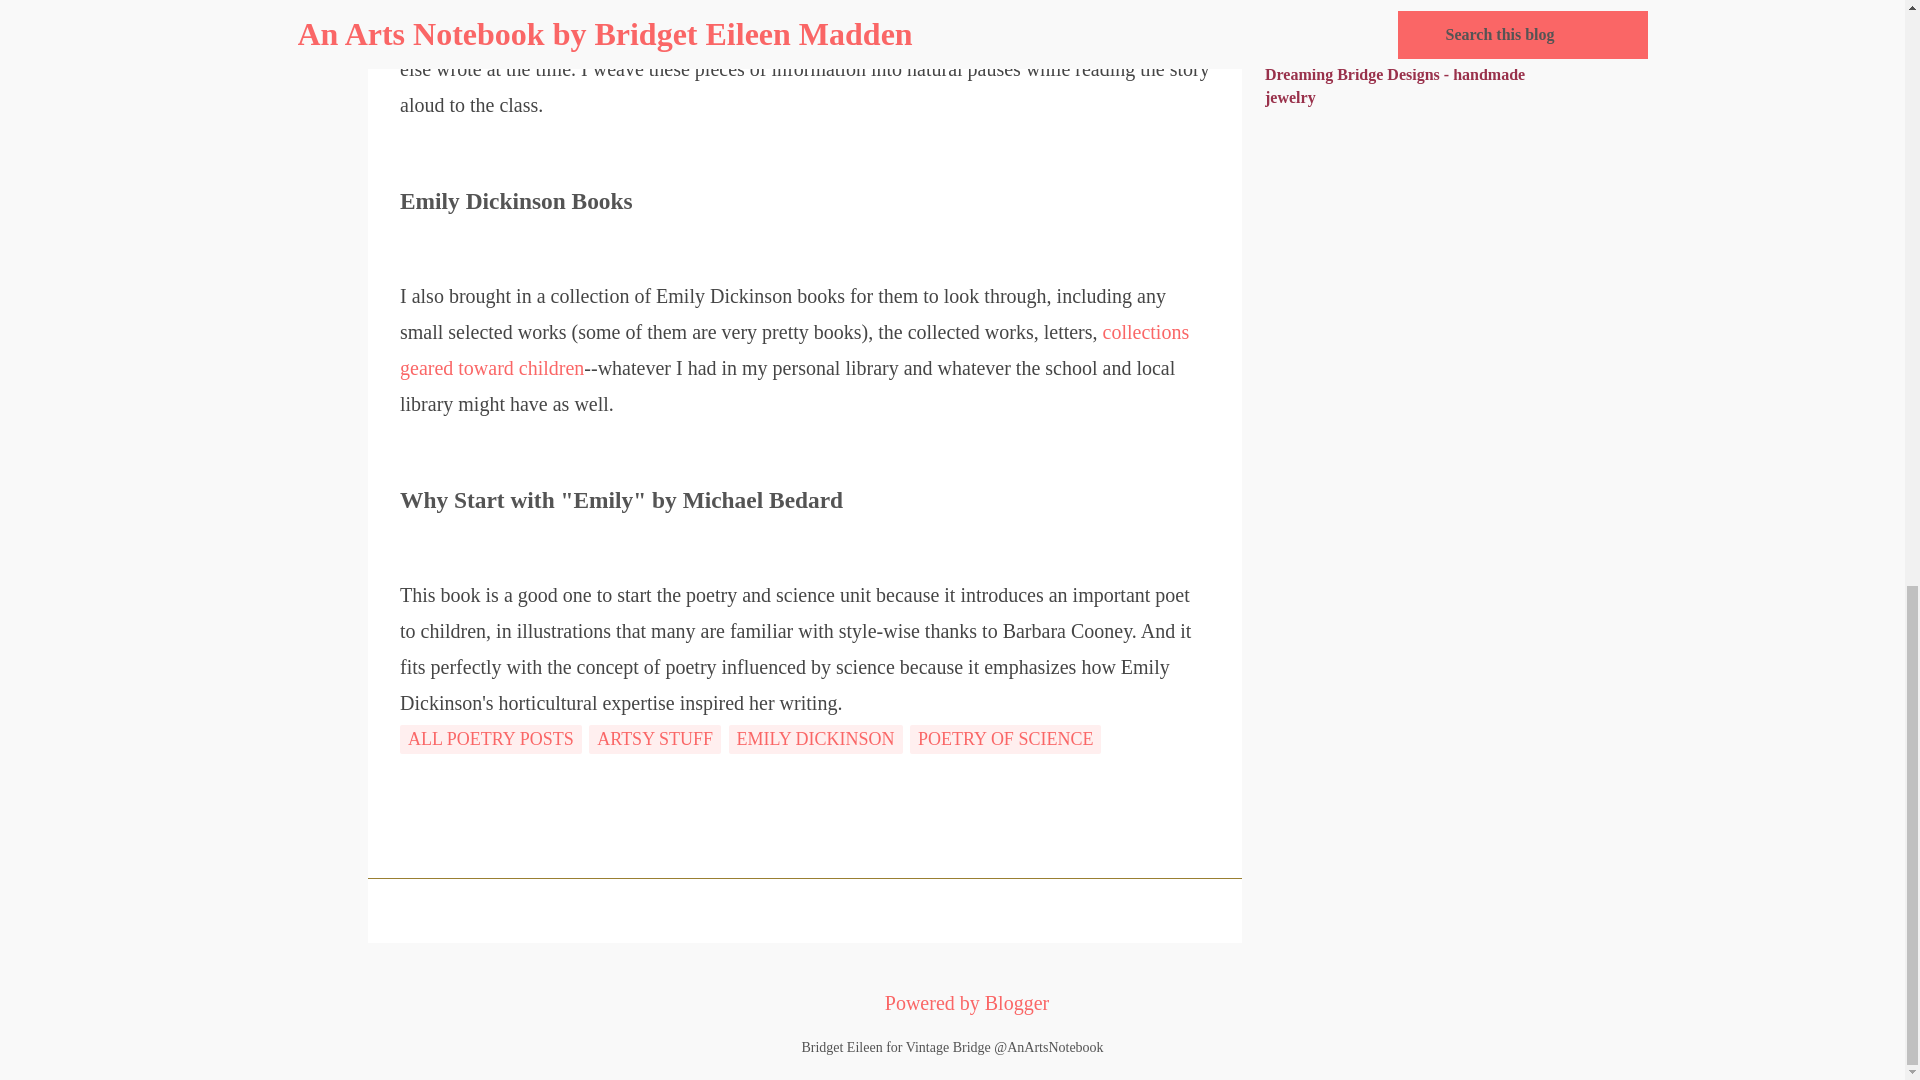  I want to click on POETRY OF SCIENCE, so click(1005, 738).